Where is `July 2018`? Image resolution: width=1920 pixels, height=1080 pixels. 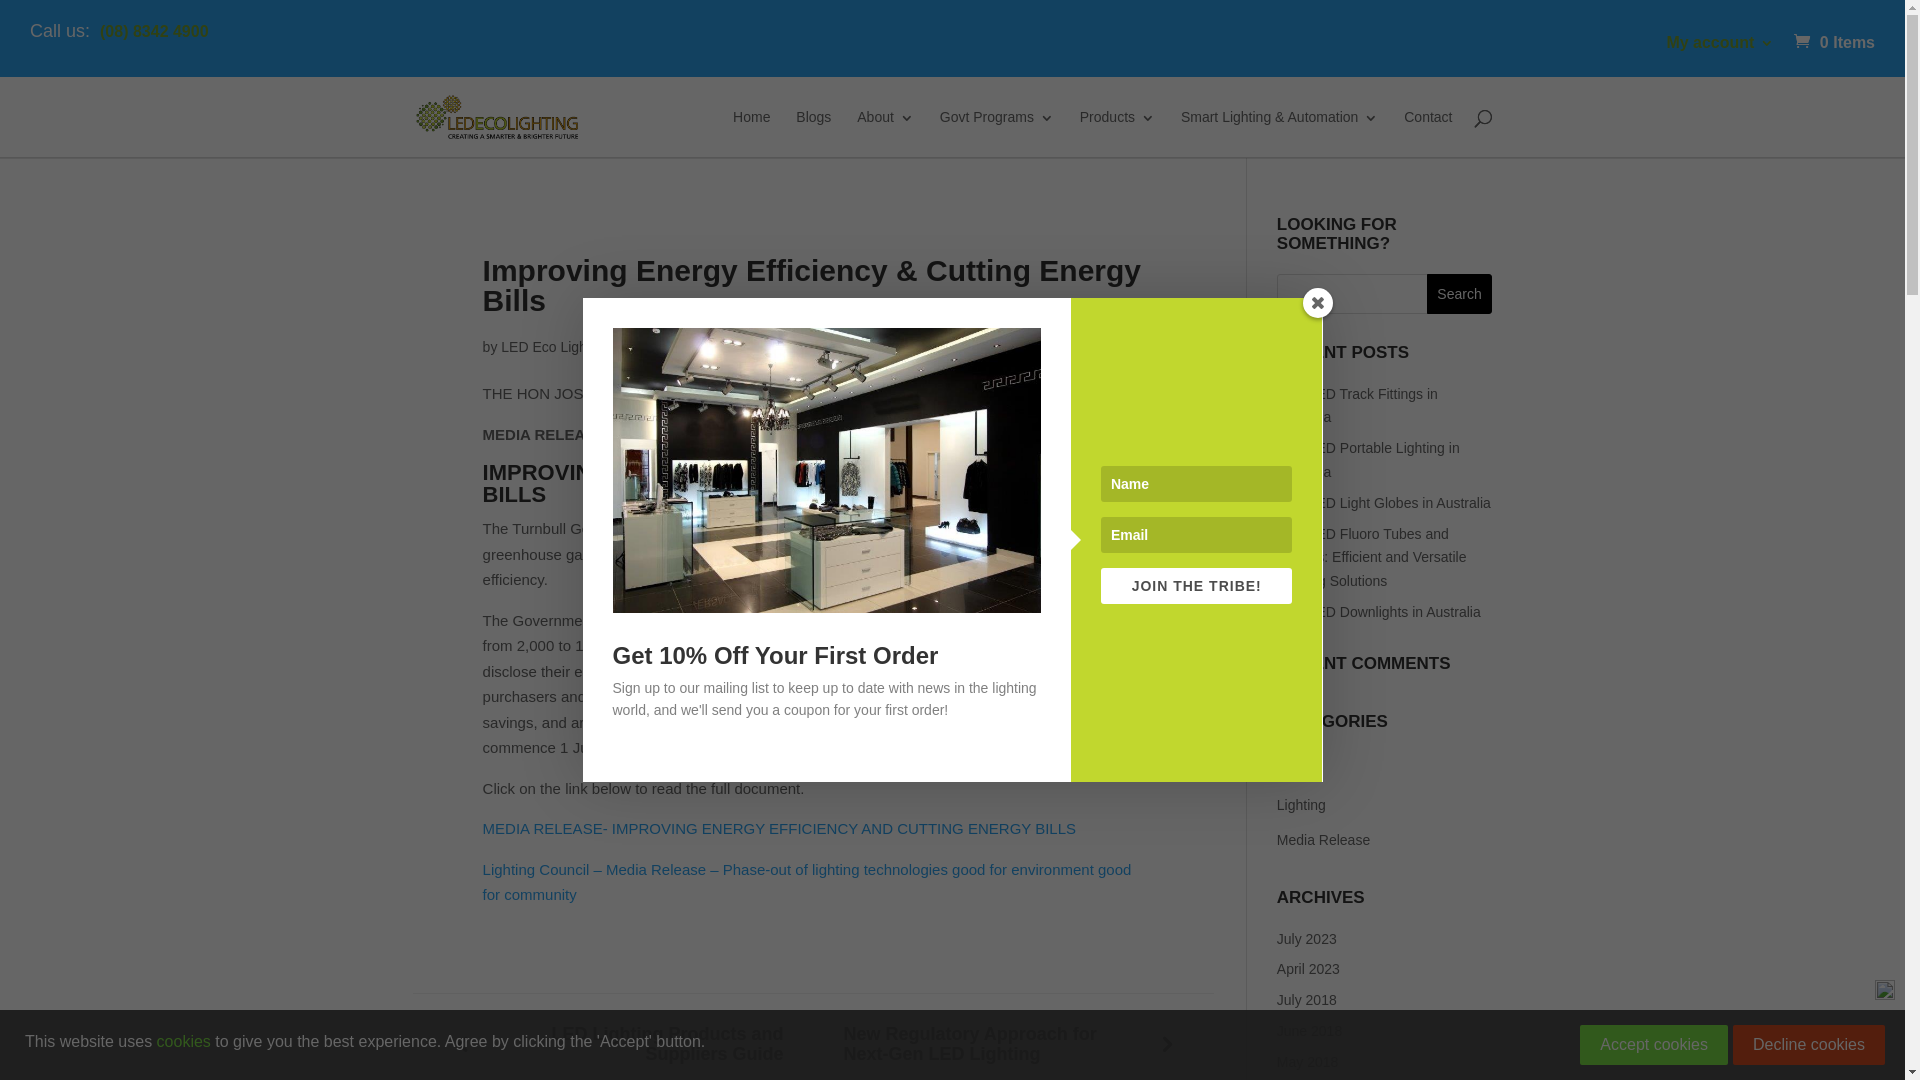 July 2018 is located at coordinates (1307, 1000).